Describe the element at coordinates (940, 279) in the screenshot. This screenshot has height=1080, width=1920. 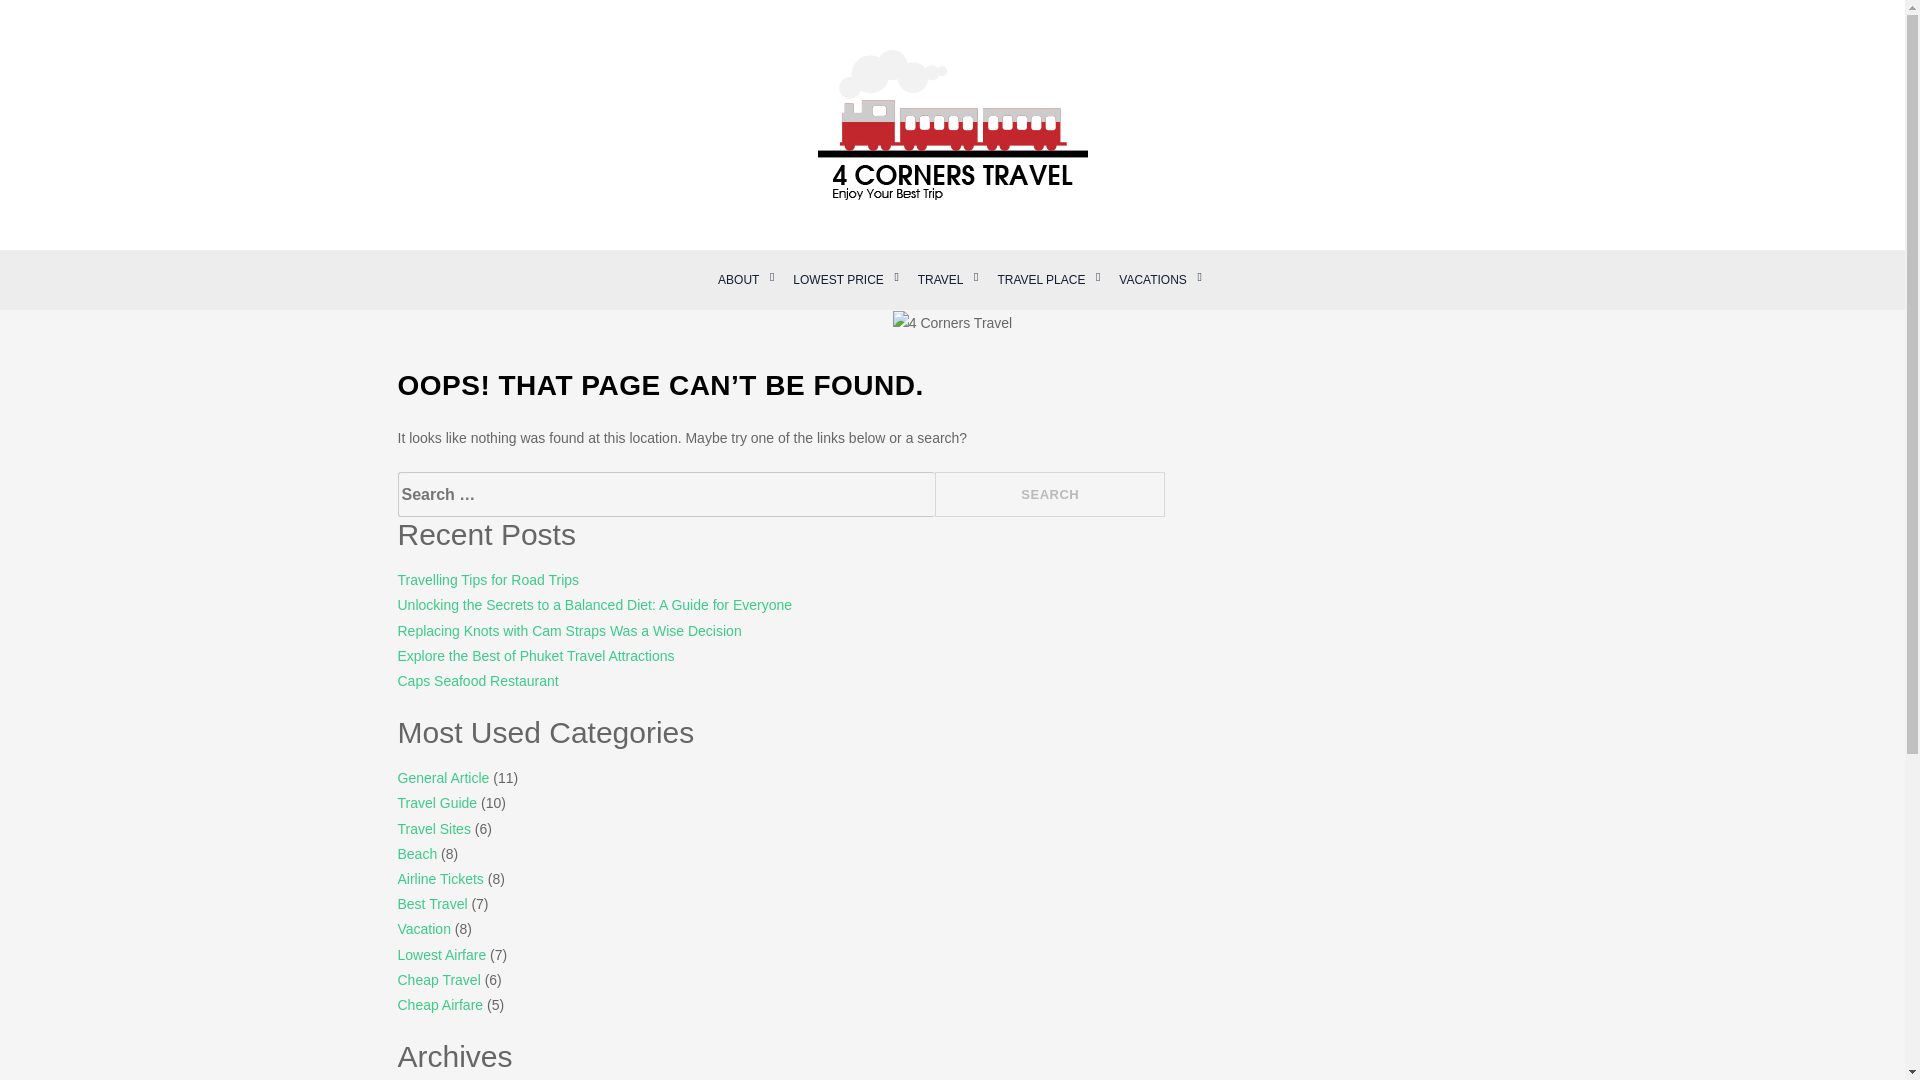
I see `TRAVEL` at that location.